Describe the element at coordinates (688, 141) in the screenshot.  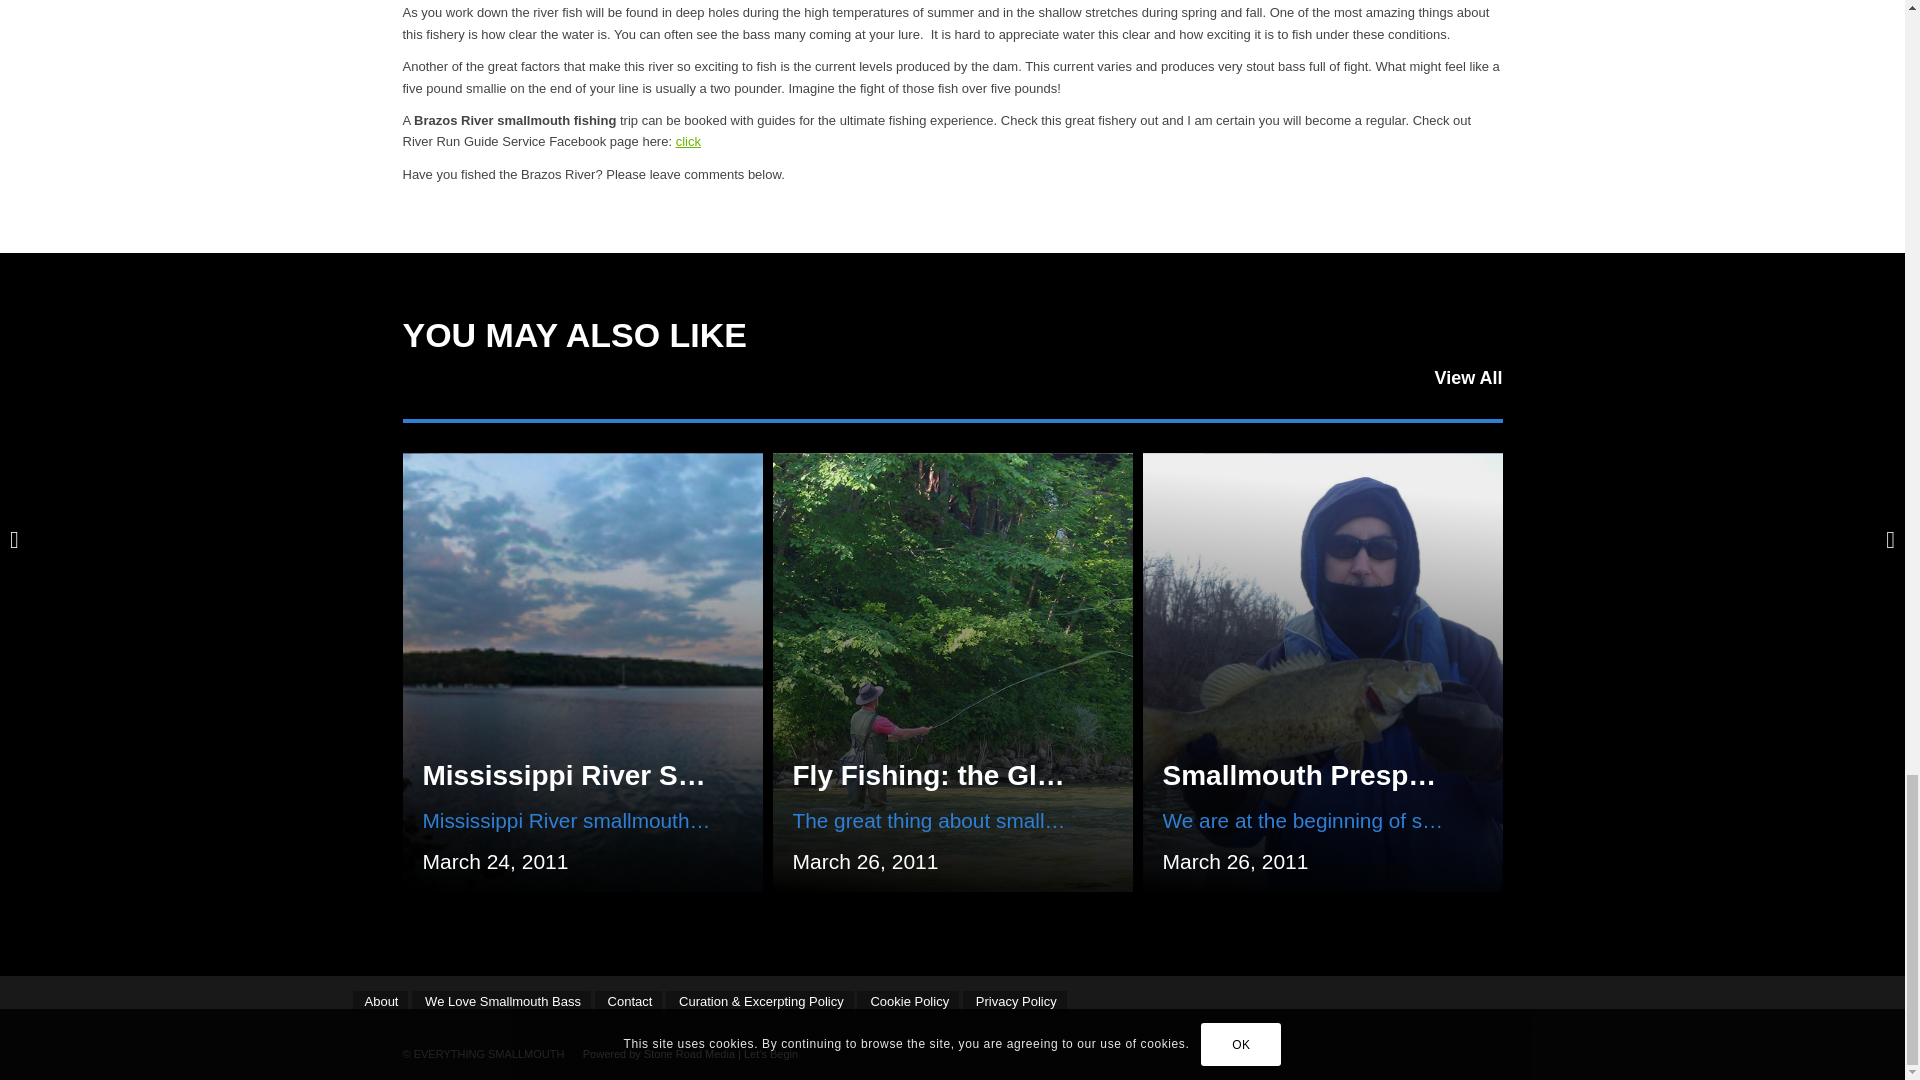
I see `click` at that location.